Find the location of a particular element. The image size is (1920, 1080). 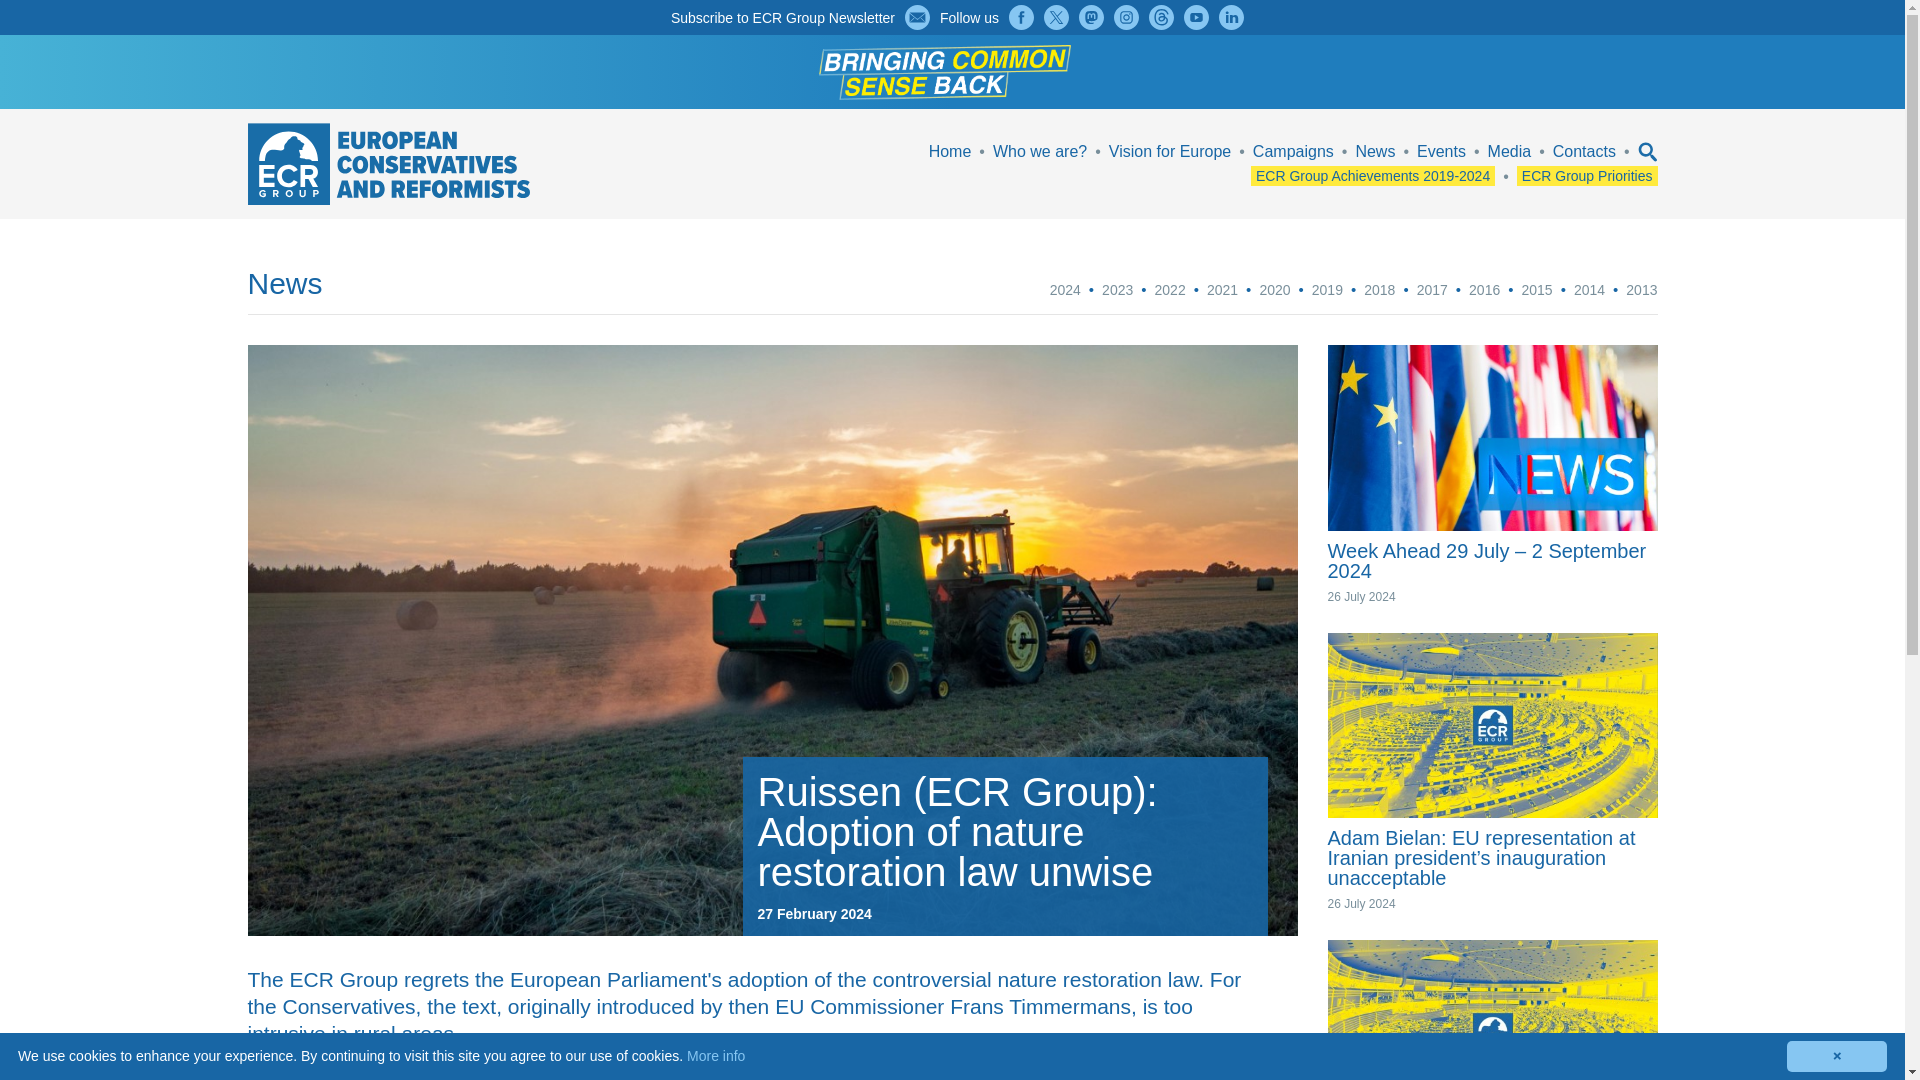

Who we are? is located at coordinates (1039, 150).